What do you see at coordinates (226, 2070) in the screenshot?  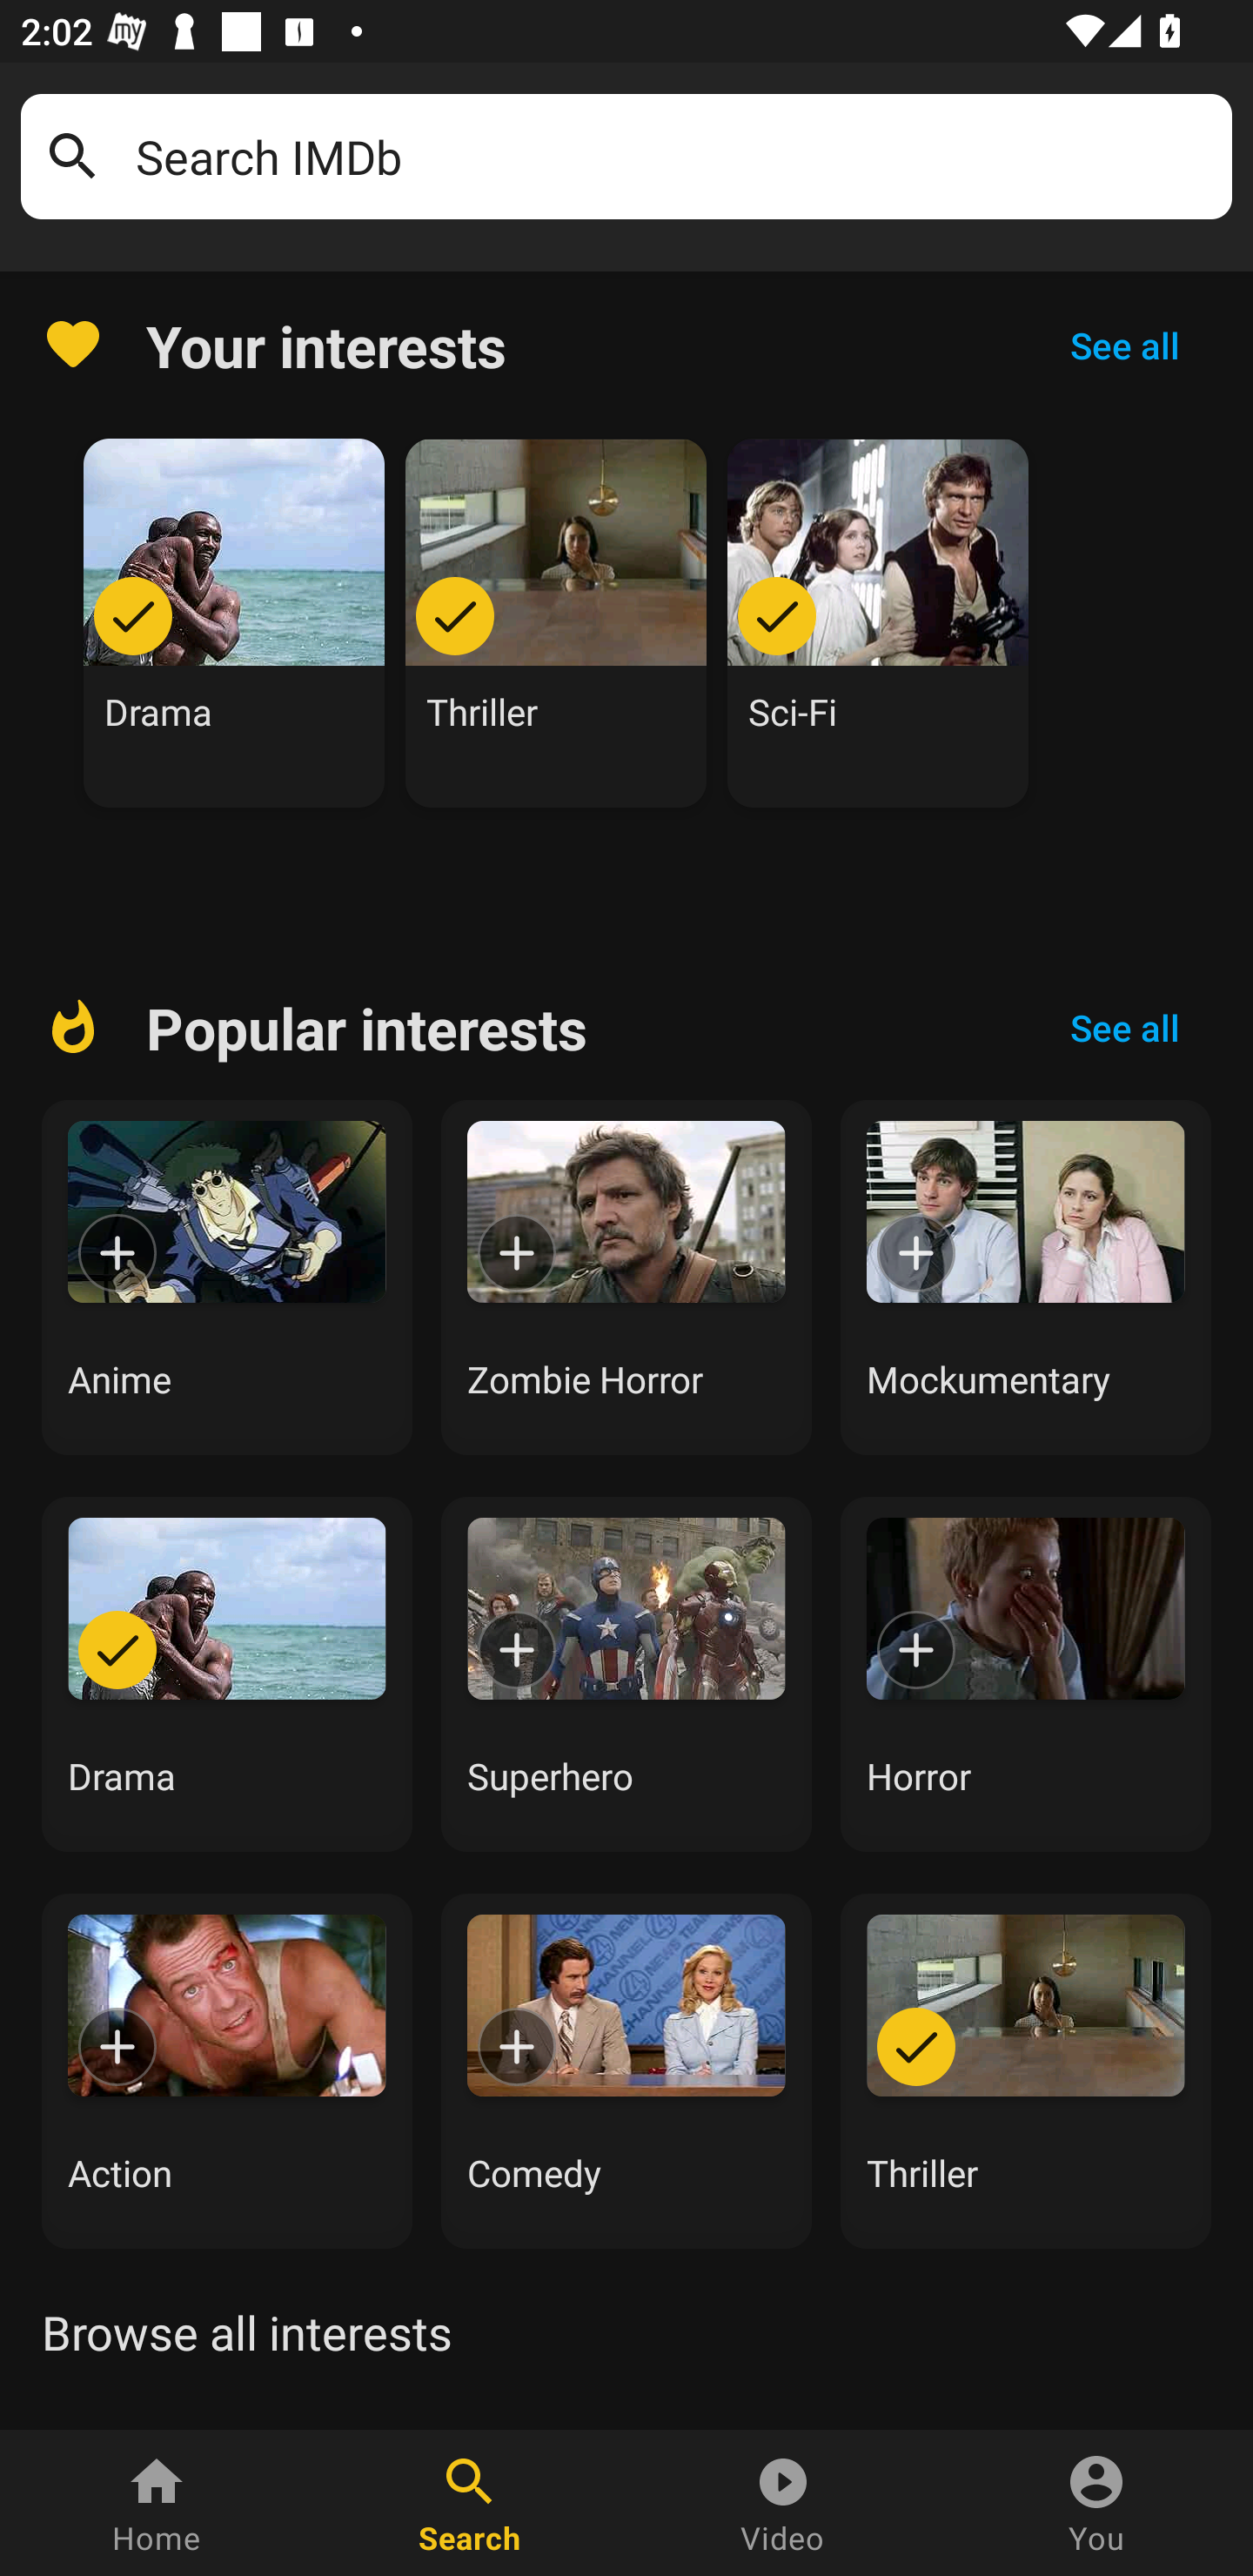 I see `Action` at bounding box center [226, 2070].